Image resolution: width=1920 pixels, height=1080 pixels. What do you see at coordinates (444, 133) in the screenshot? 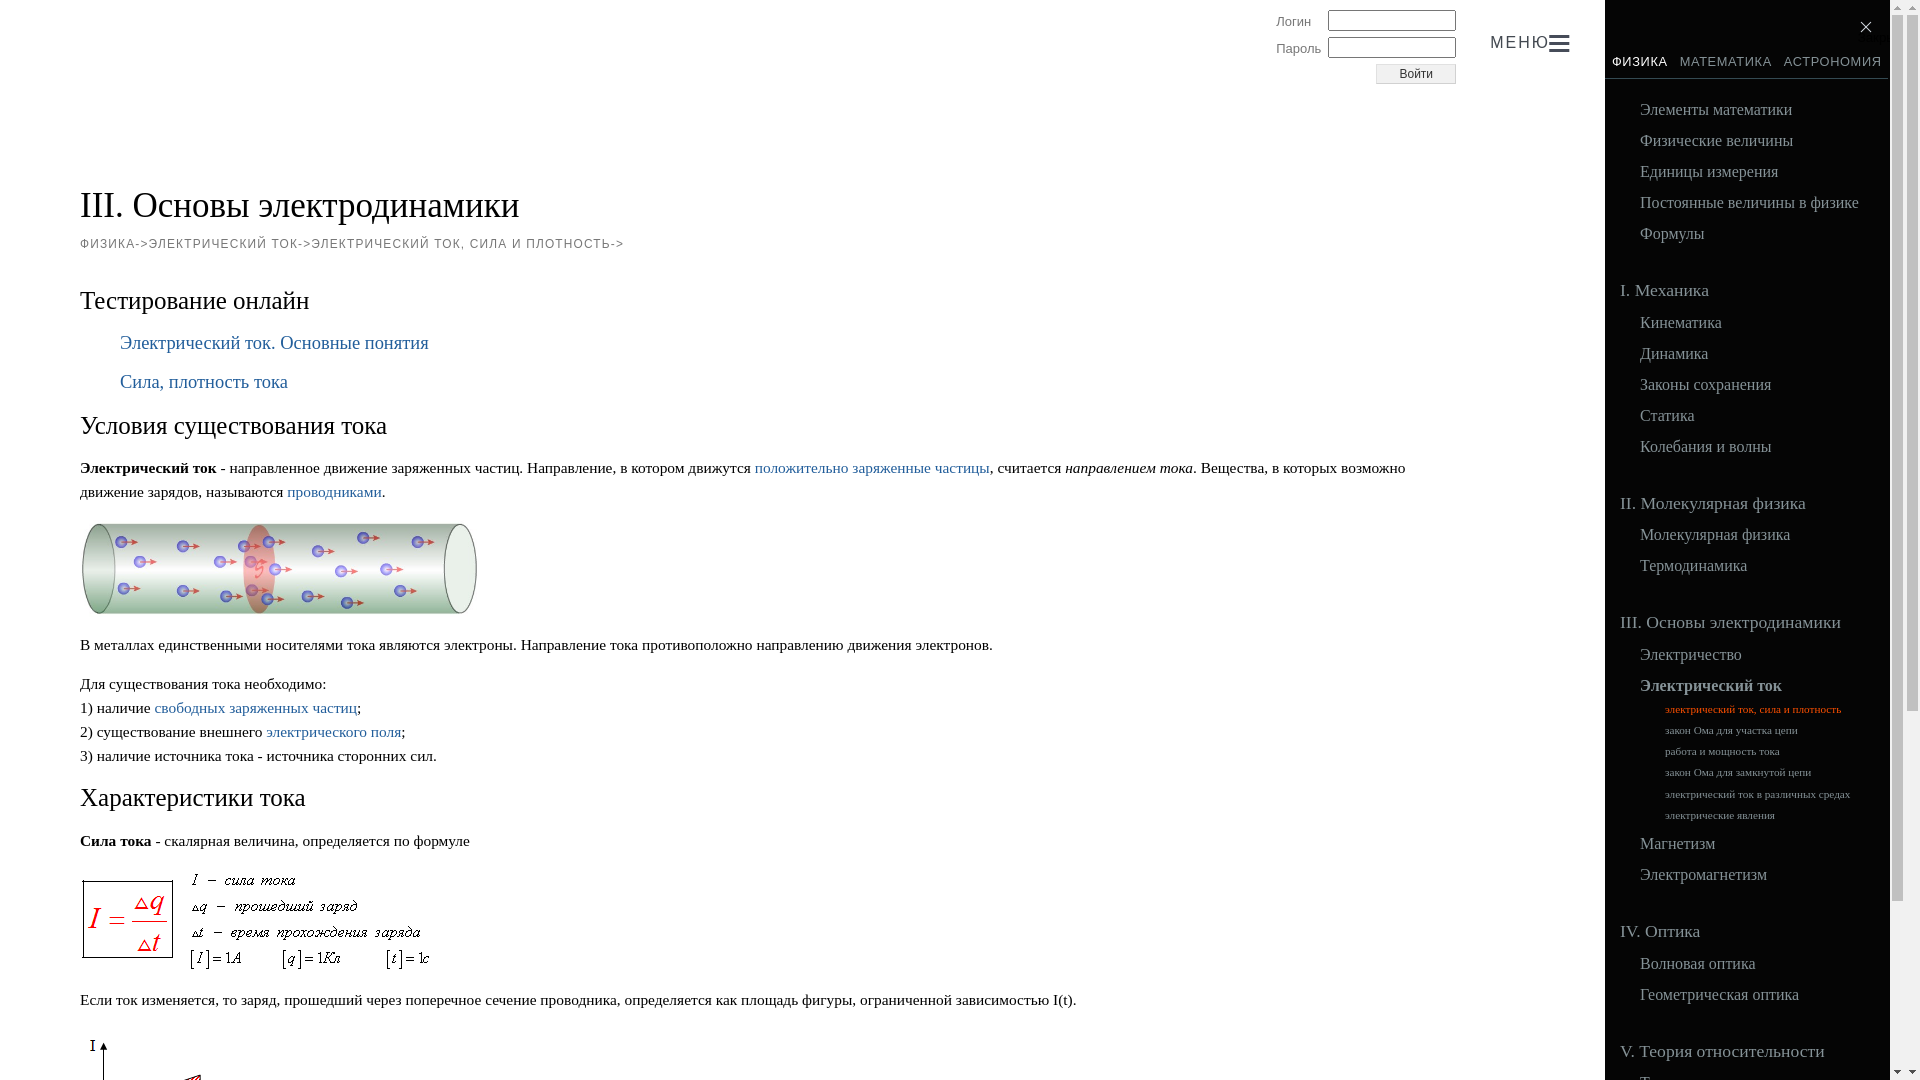
I see `Advertisement` at bounding box center [444, 133].